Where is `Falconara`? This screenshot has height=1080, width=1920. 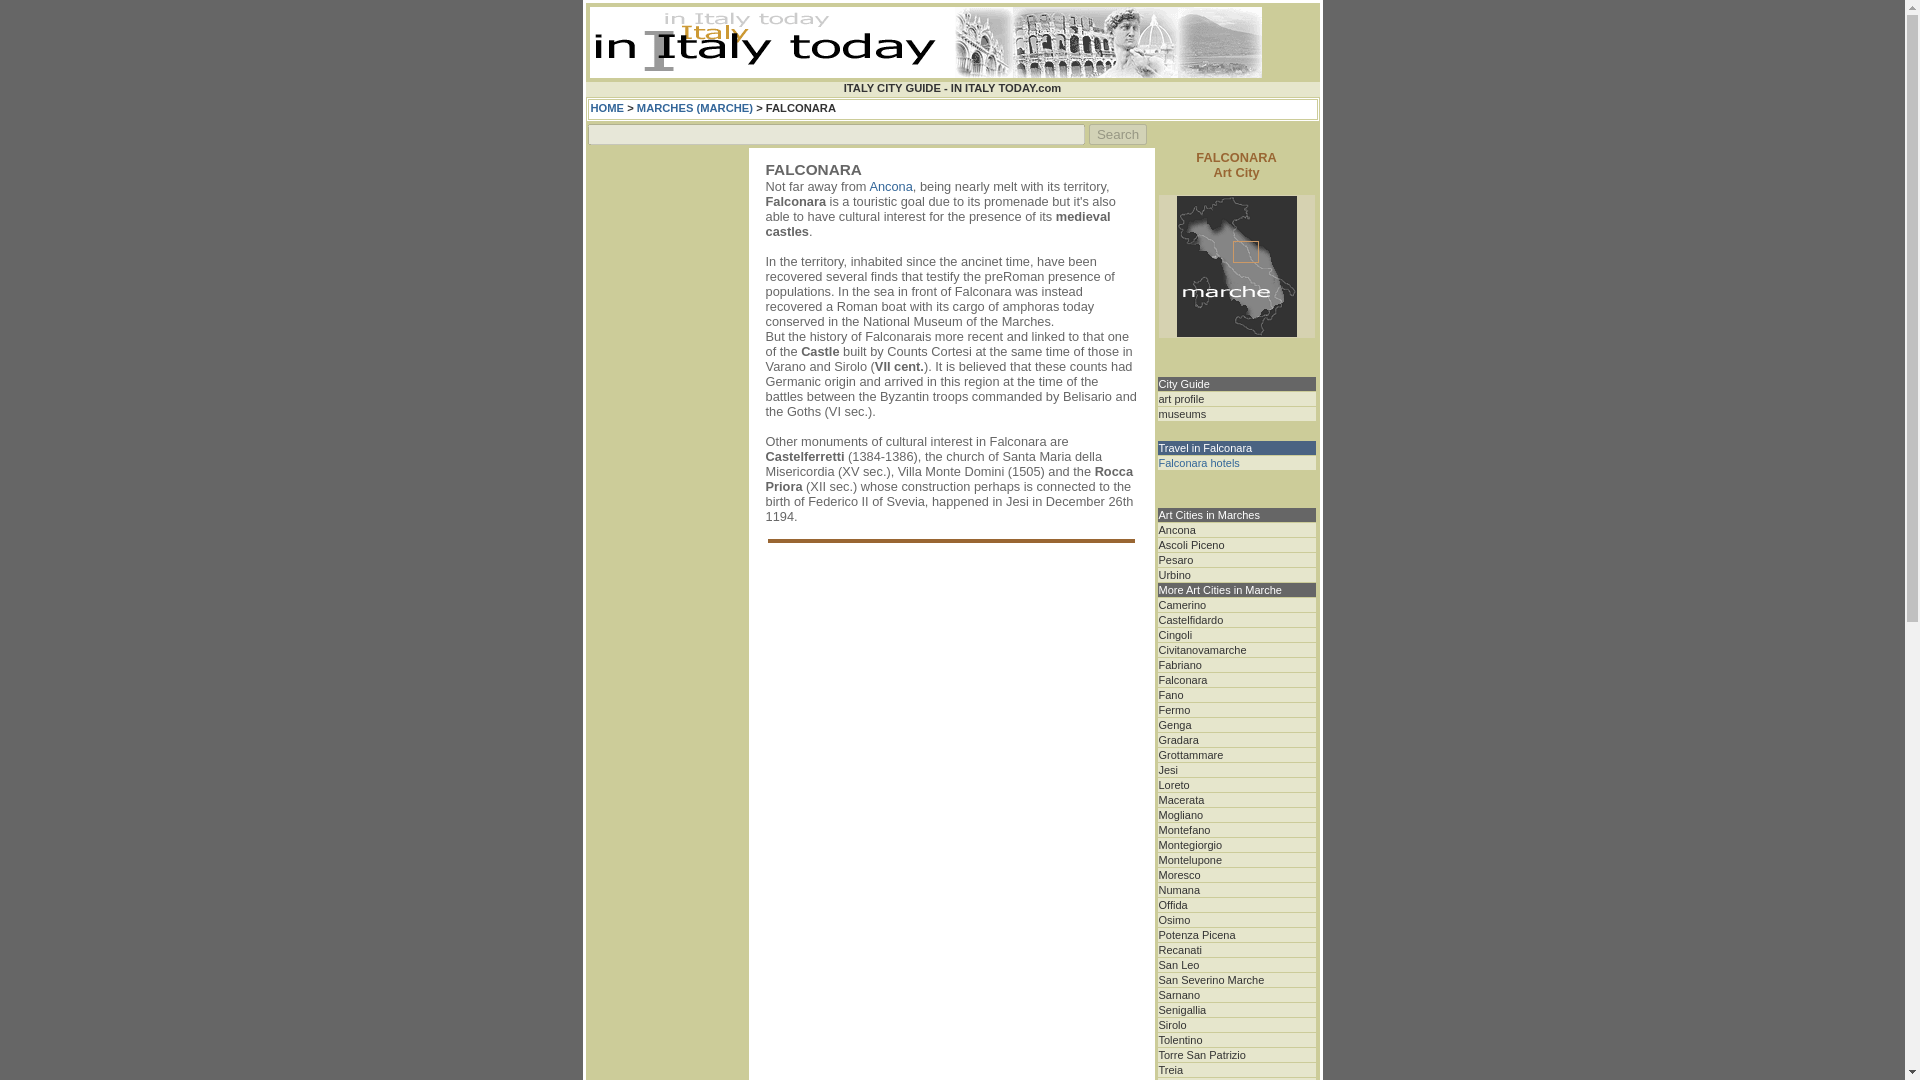
Falconara is located at coordinates (1182, 679).